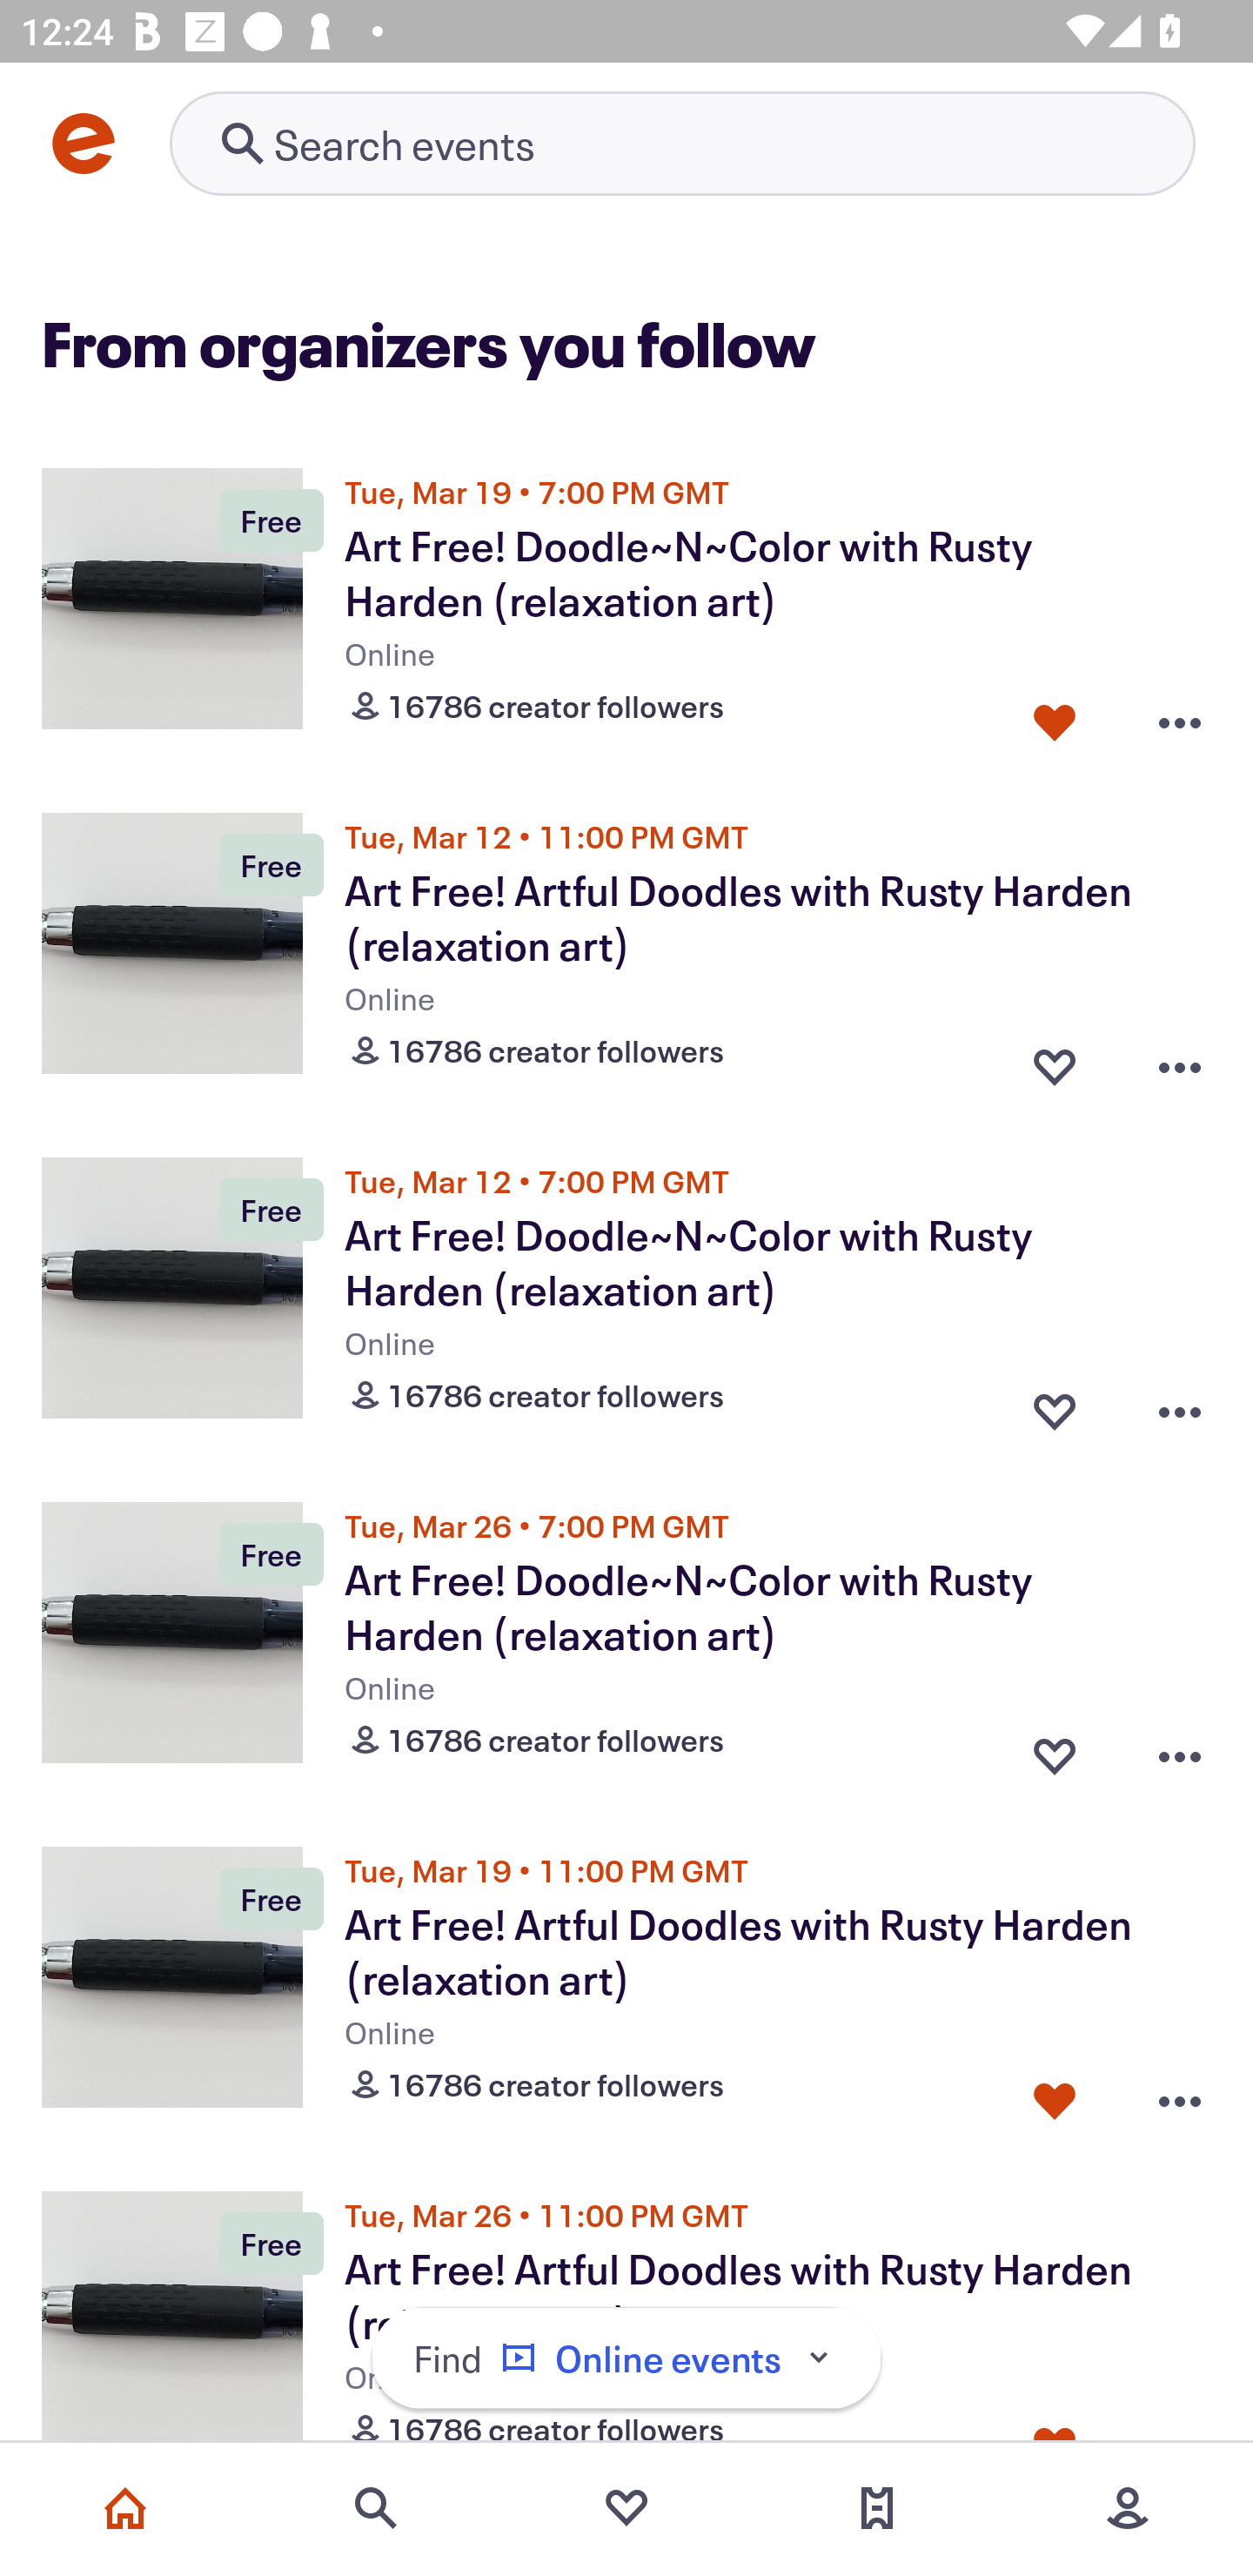 The image size is (1253, 2576). I want to click on Find Online events, so click(626, 2358).